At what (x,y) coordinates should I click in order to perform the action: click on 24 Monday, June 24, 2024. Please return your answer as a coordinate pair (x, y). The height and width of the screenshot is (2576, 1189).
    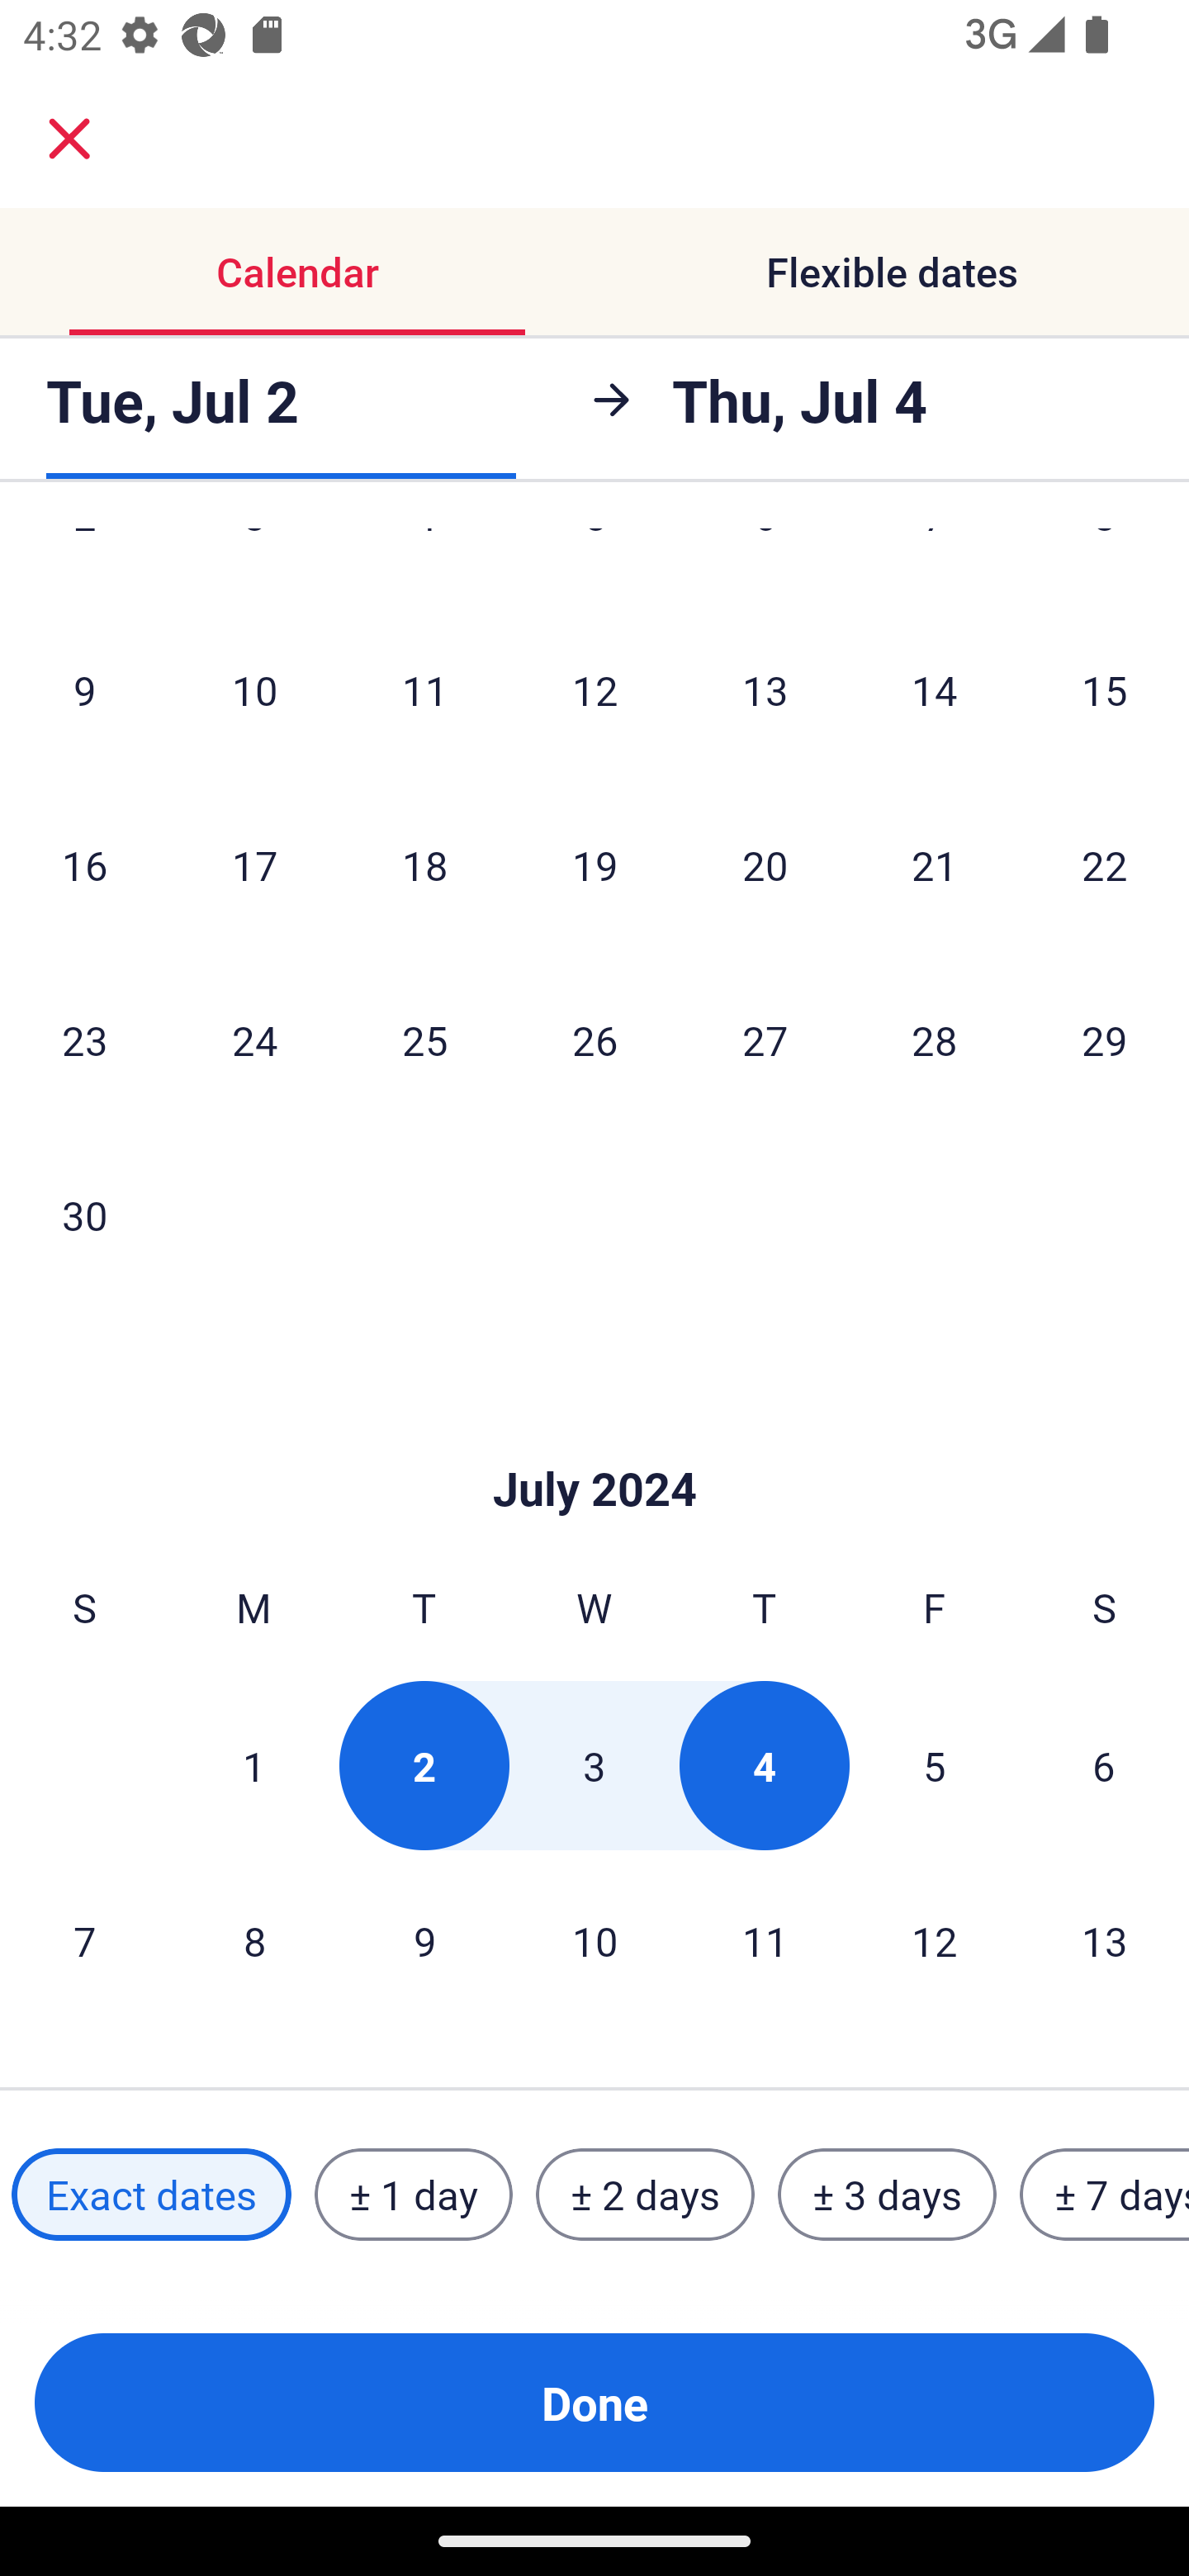
    Looking at the image, I should click on (254, 1040).